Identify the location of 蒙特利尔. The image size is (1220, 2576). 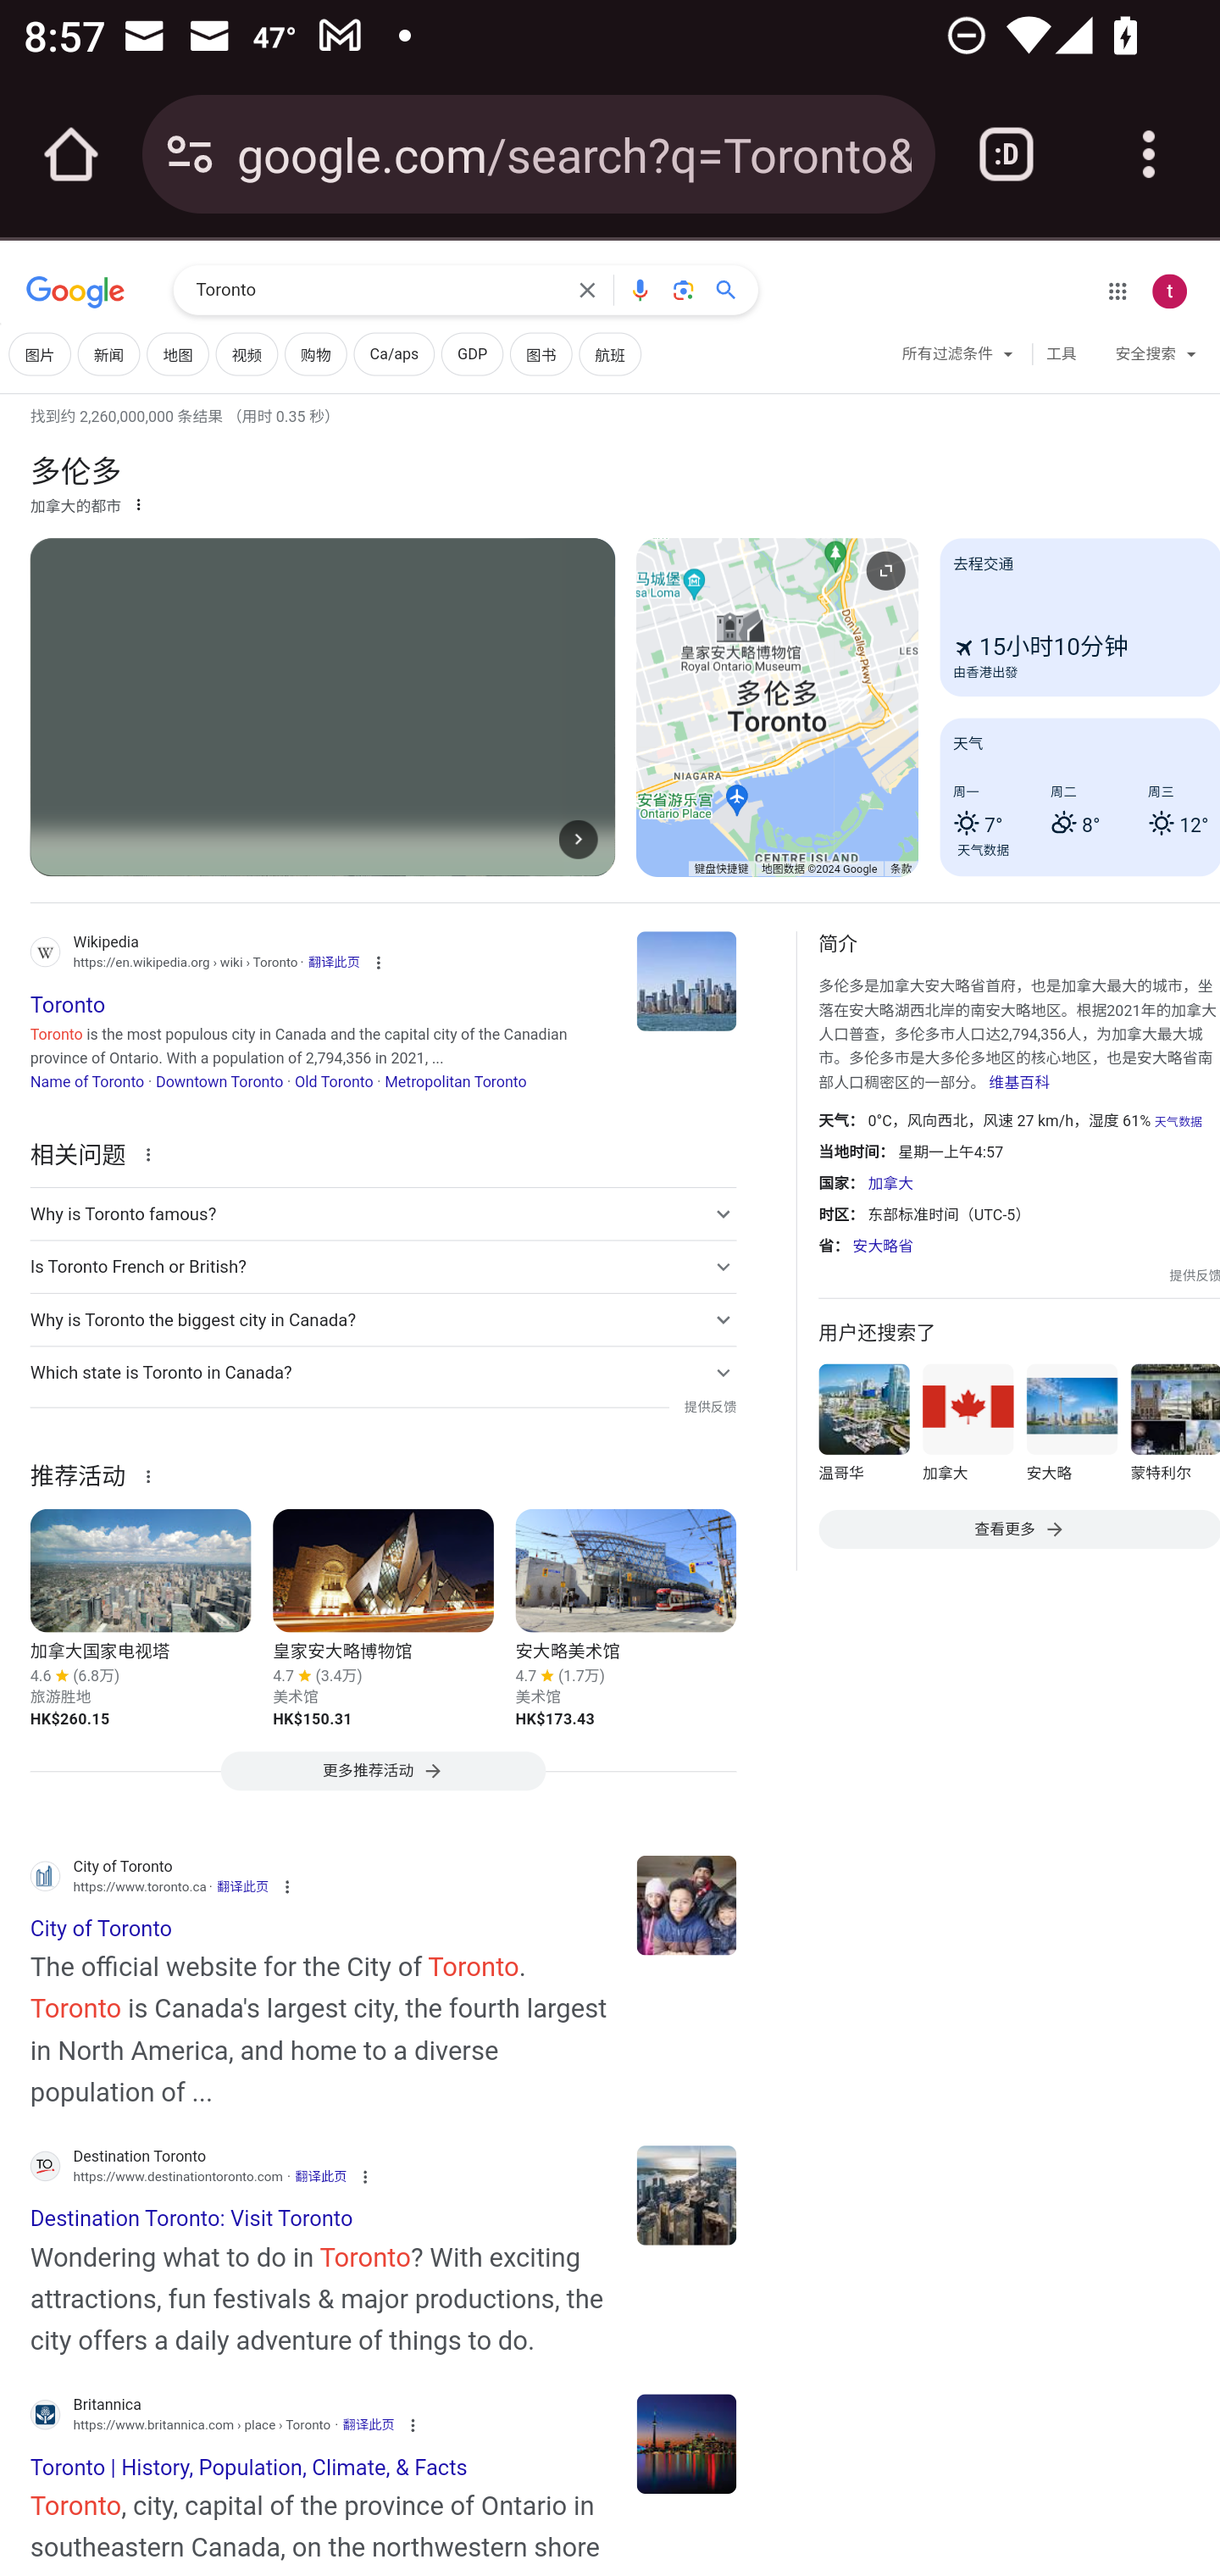
(1174, 1429).